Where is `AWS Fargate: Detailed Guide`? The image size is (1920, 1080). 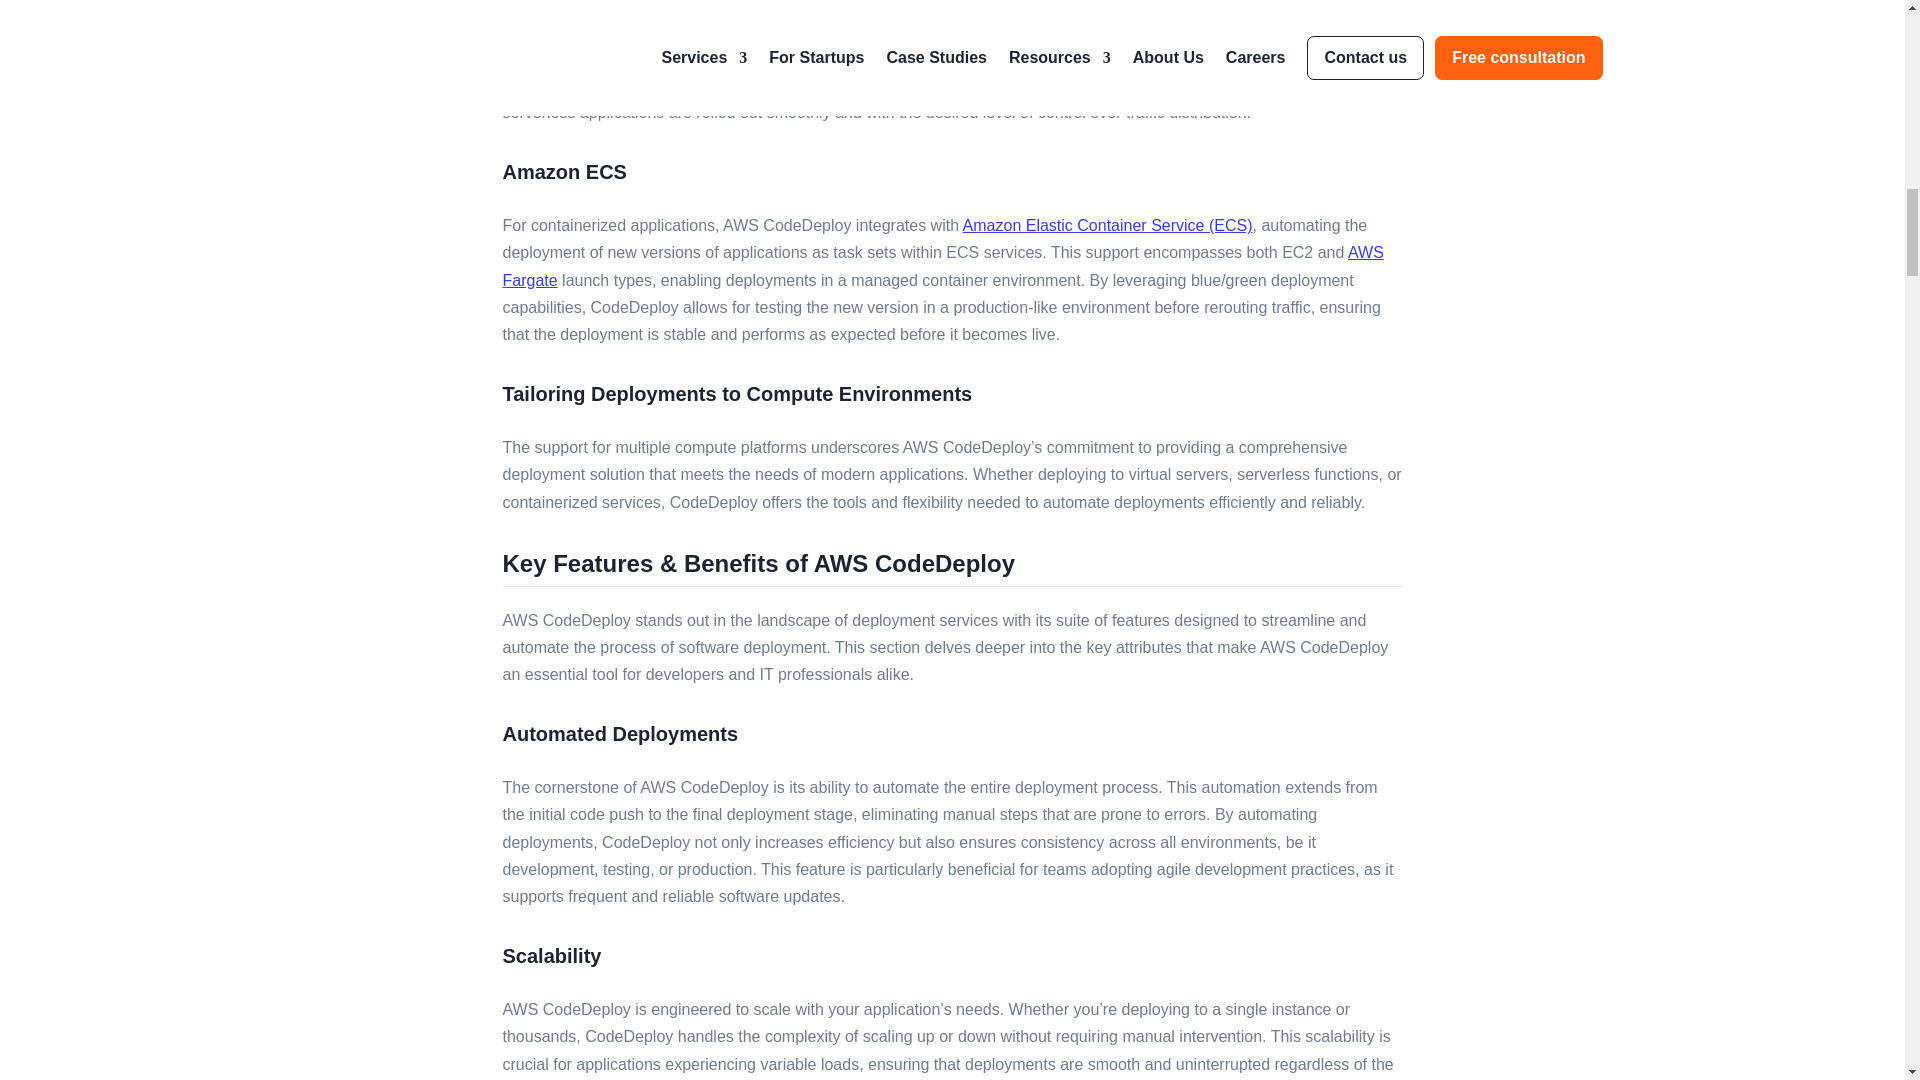
AWS Fargate: Detailed Guide is located at coordinates (942, 266).